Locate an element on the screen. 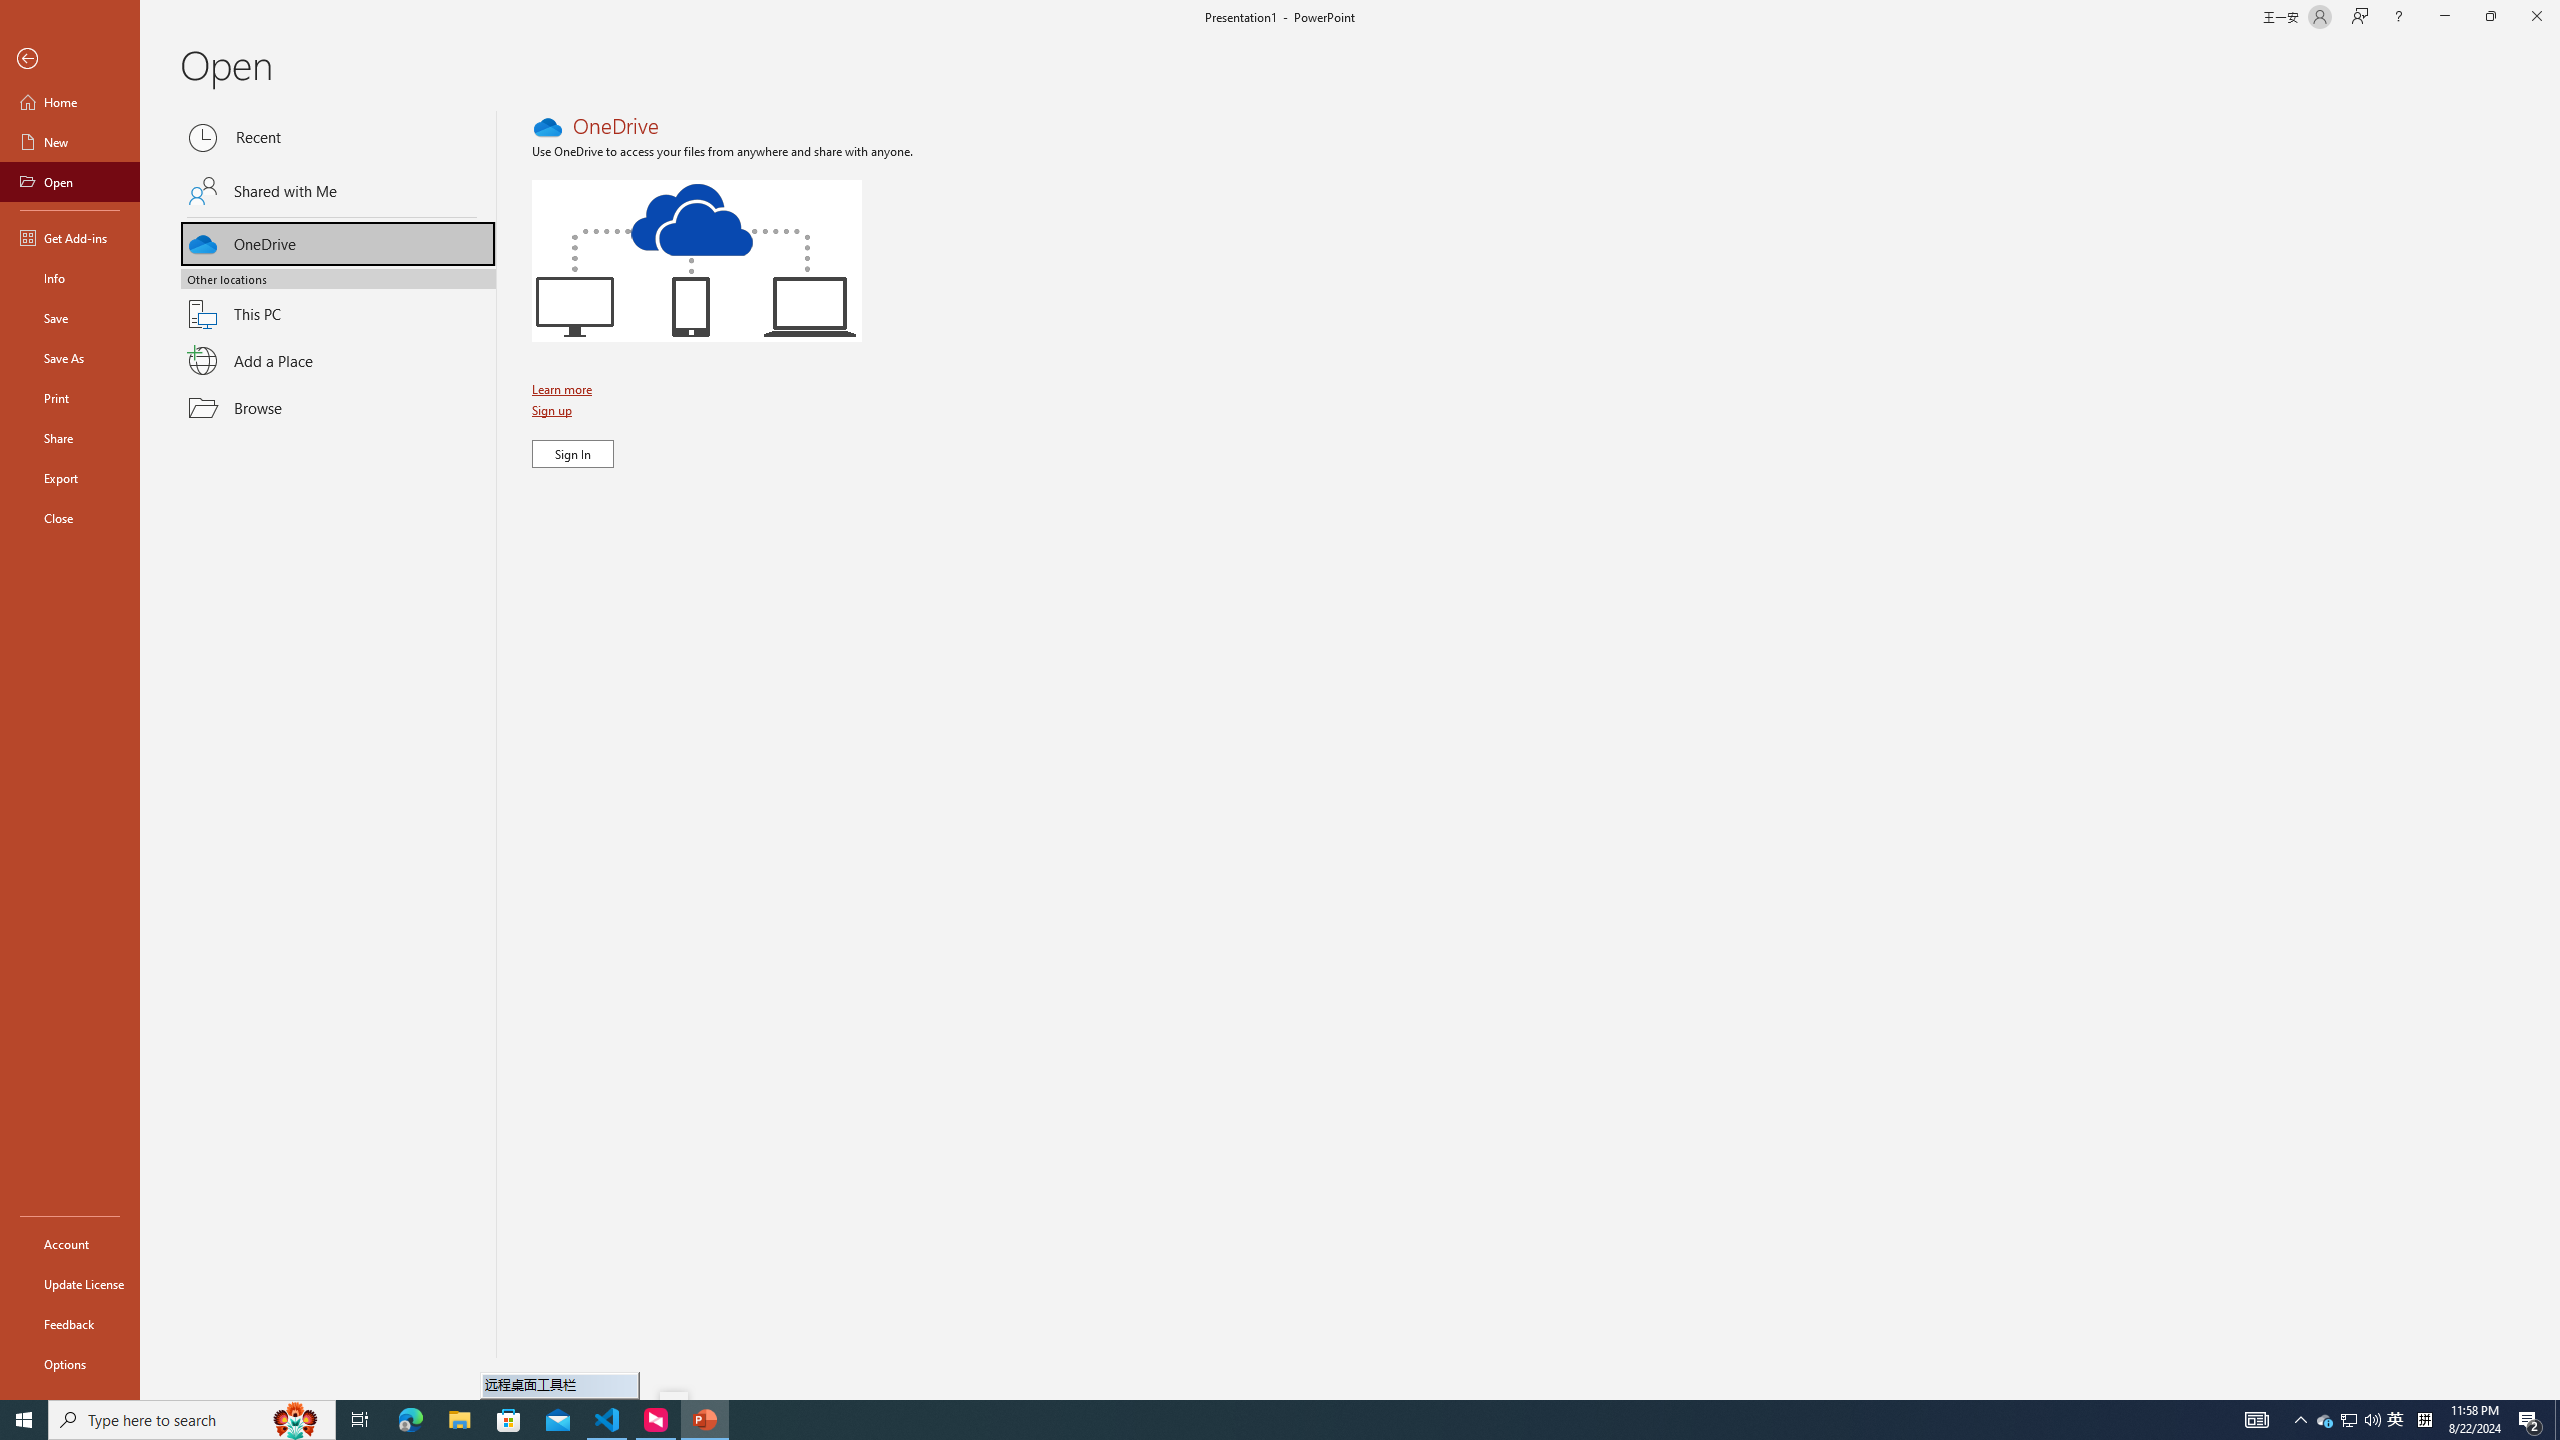 This screenshot has width=2560, height=1440. New is located at coordinates (70, 142).